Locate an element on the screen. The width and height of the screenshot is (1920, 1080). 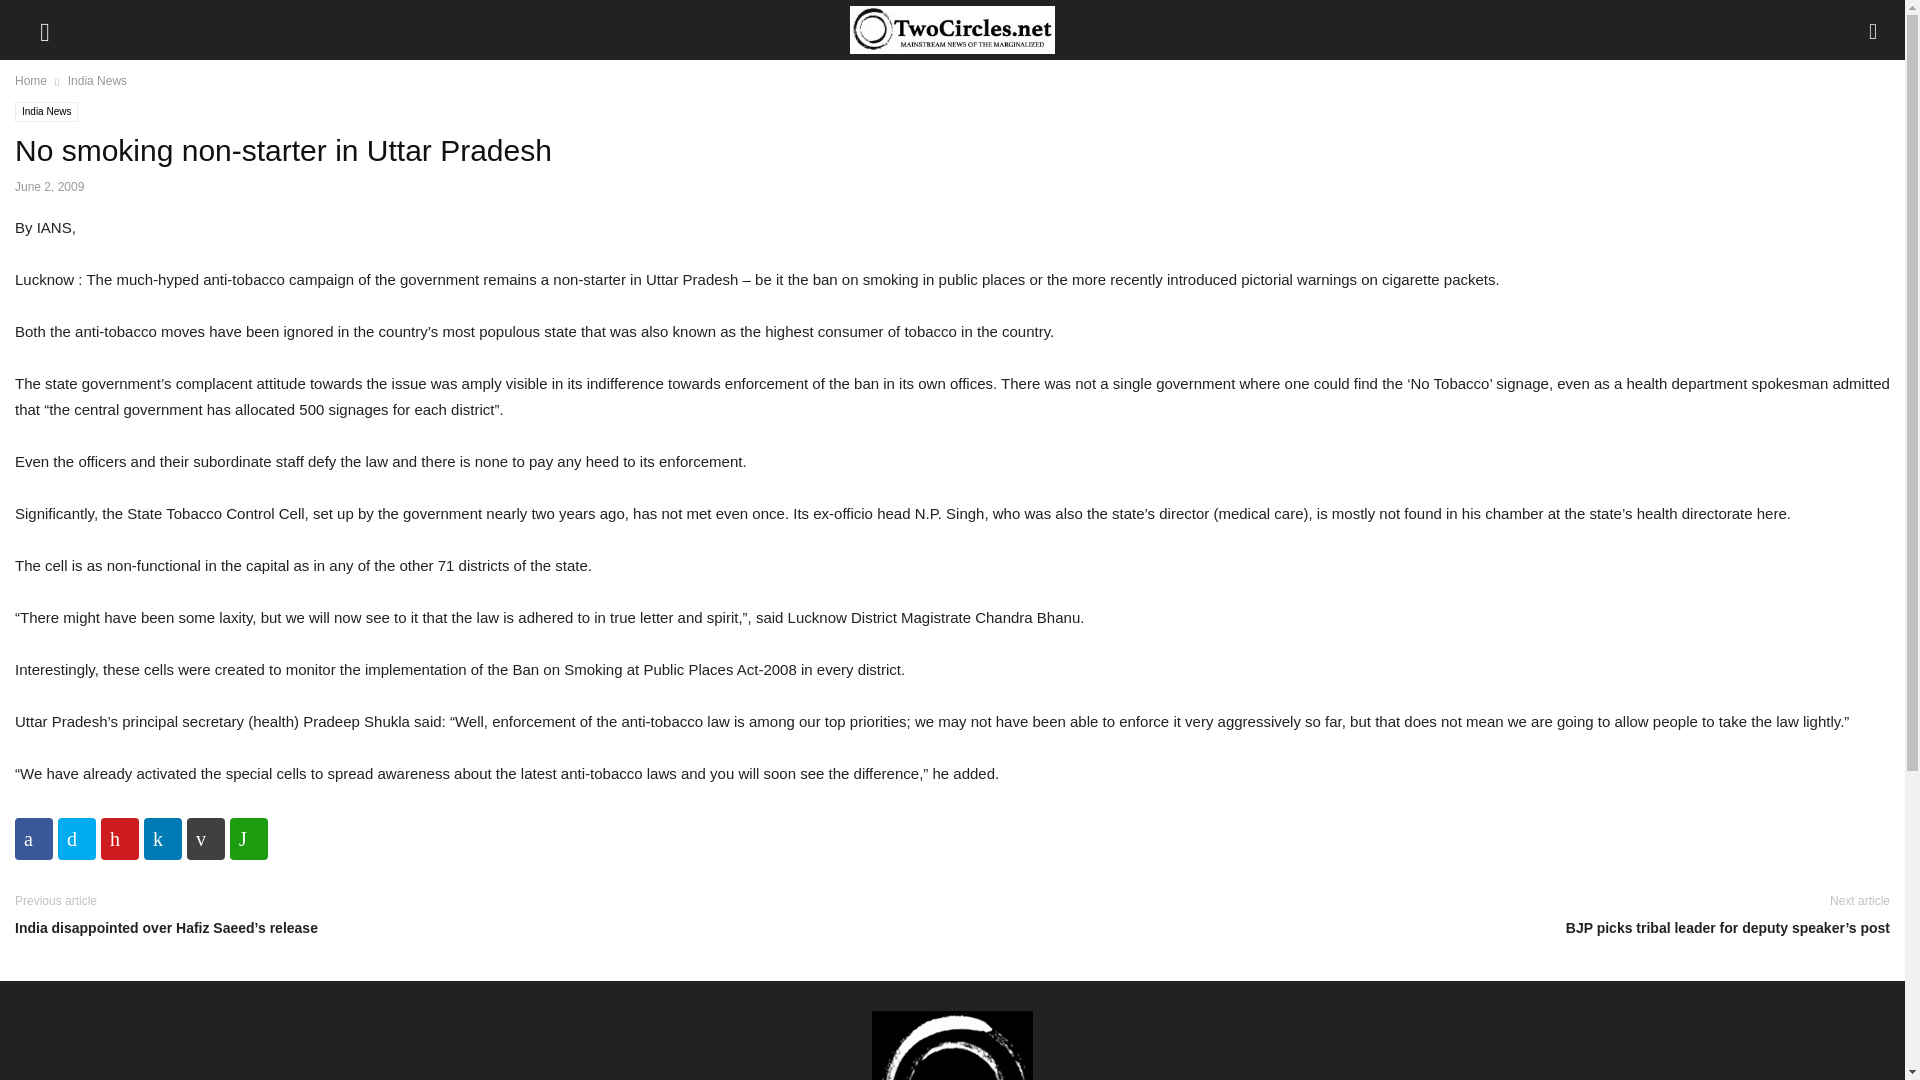
Search is located at coordinates (36, 16).